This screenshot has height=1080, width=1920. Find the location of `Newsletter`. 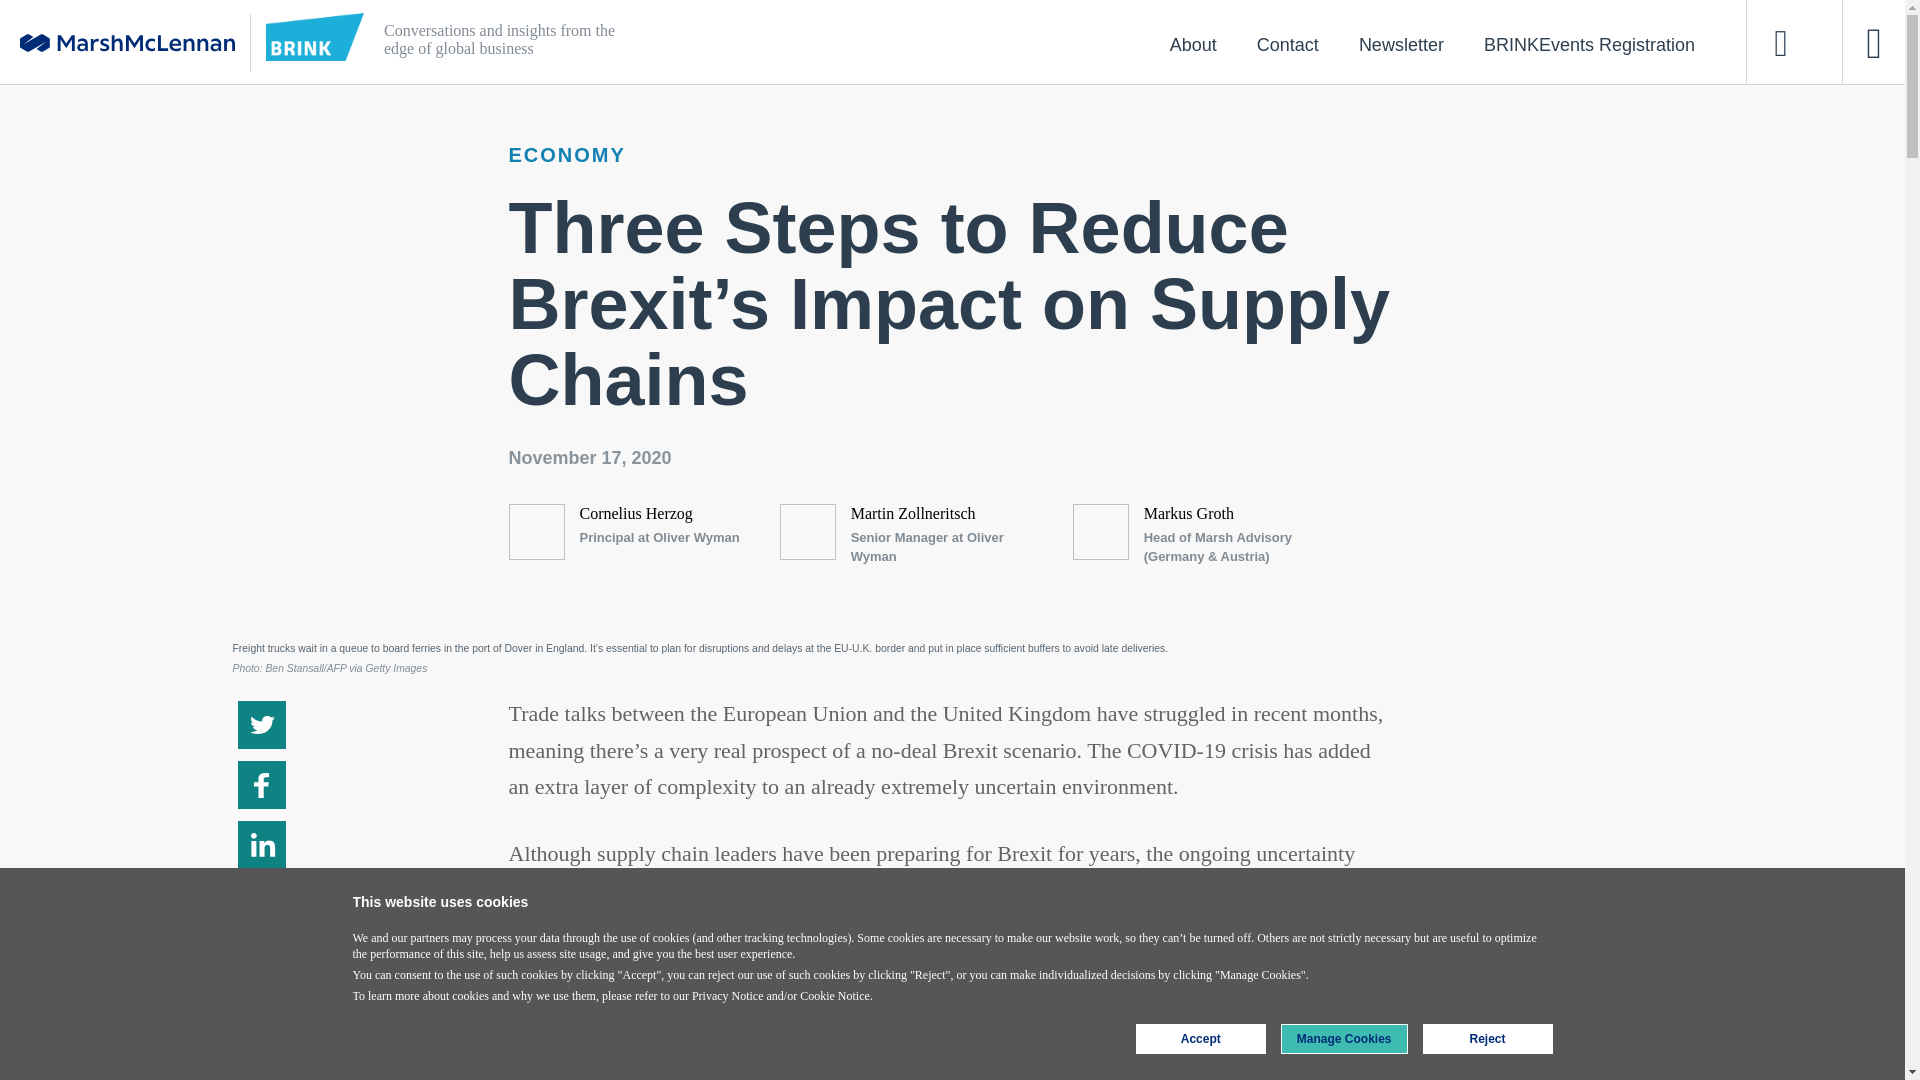

Newsletter is located at coordinates (1400, 44).